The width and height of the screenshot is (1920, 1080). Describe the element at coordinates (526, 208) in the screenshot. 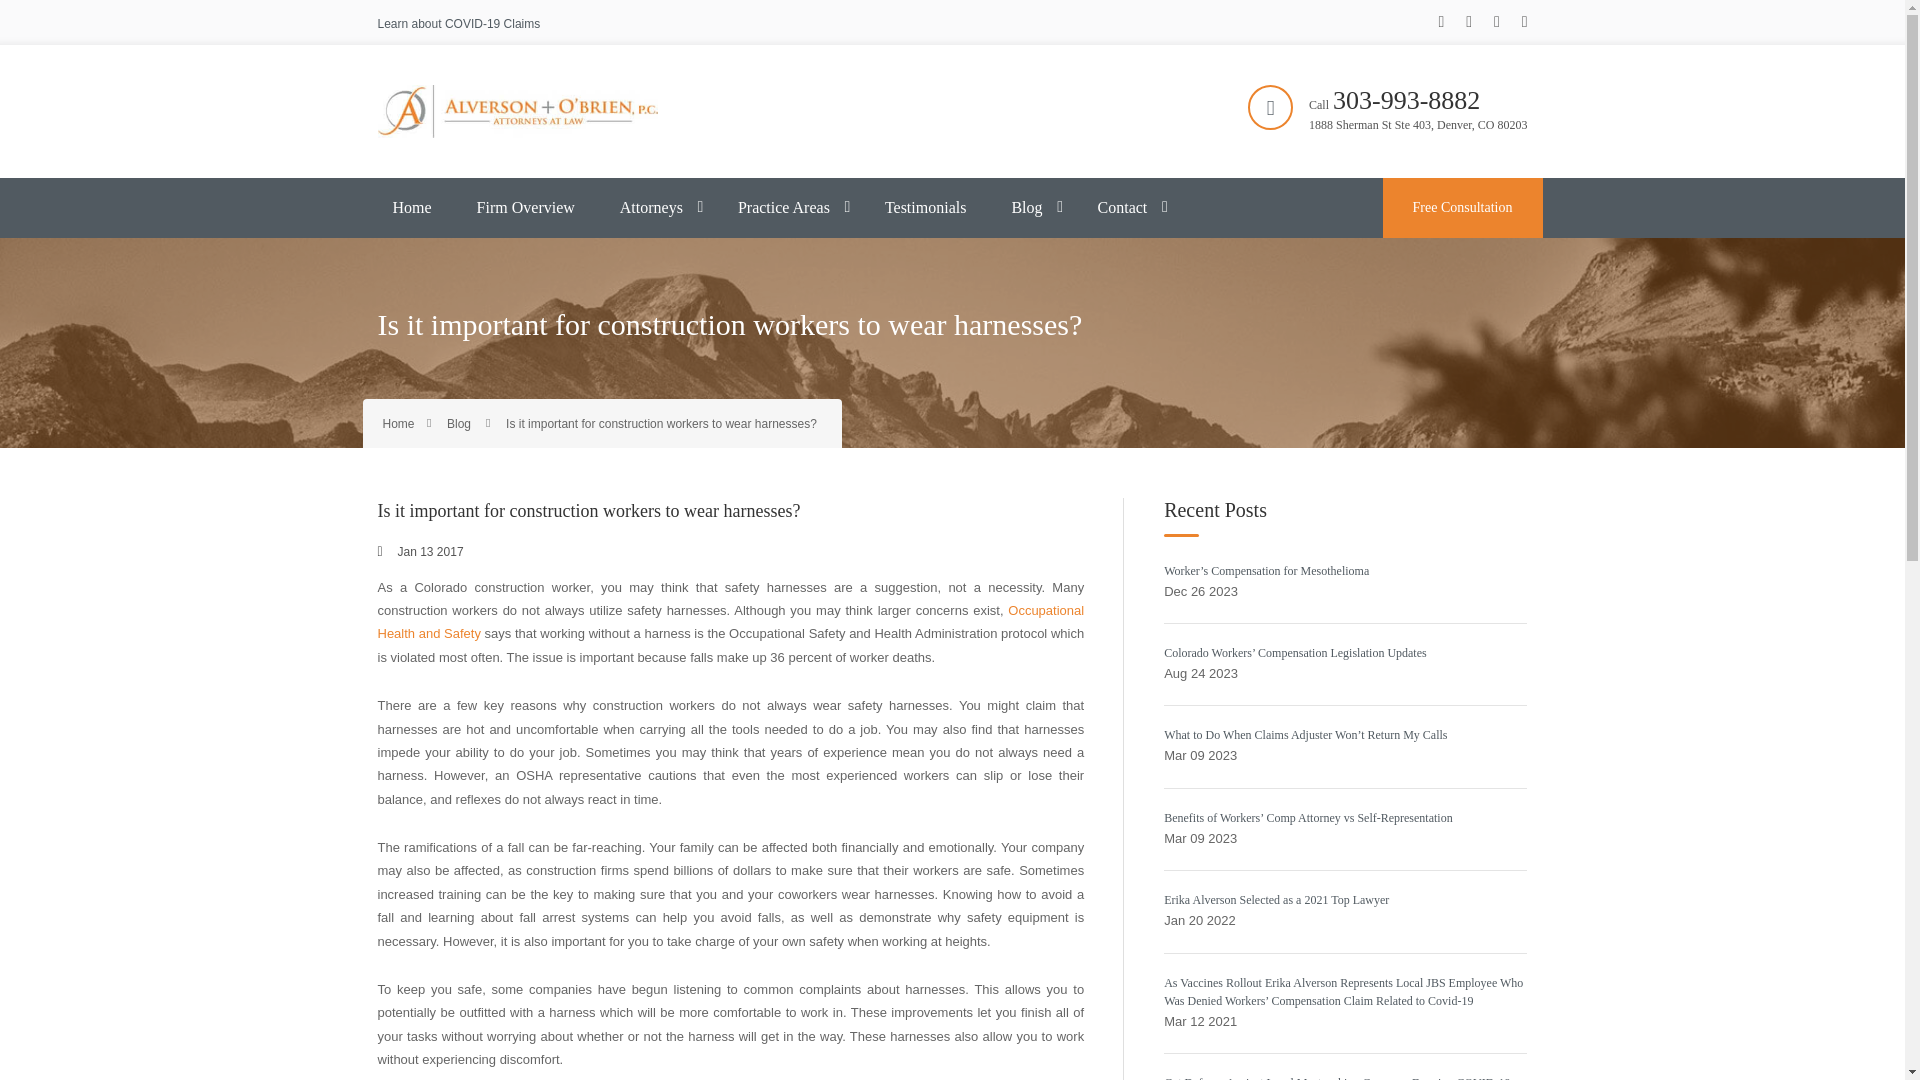

I see `Firm Overview` at that location.